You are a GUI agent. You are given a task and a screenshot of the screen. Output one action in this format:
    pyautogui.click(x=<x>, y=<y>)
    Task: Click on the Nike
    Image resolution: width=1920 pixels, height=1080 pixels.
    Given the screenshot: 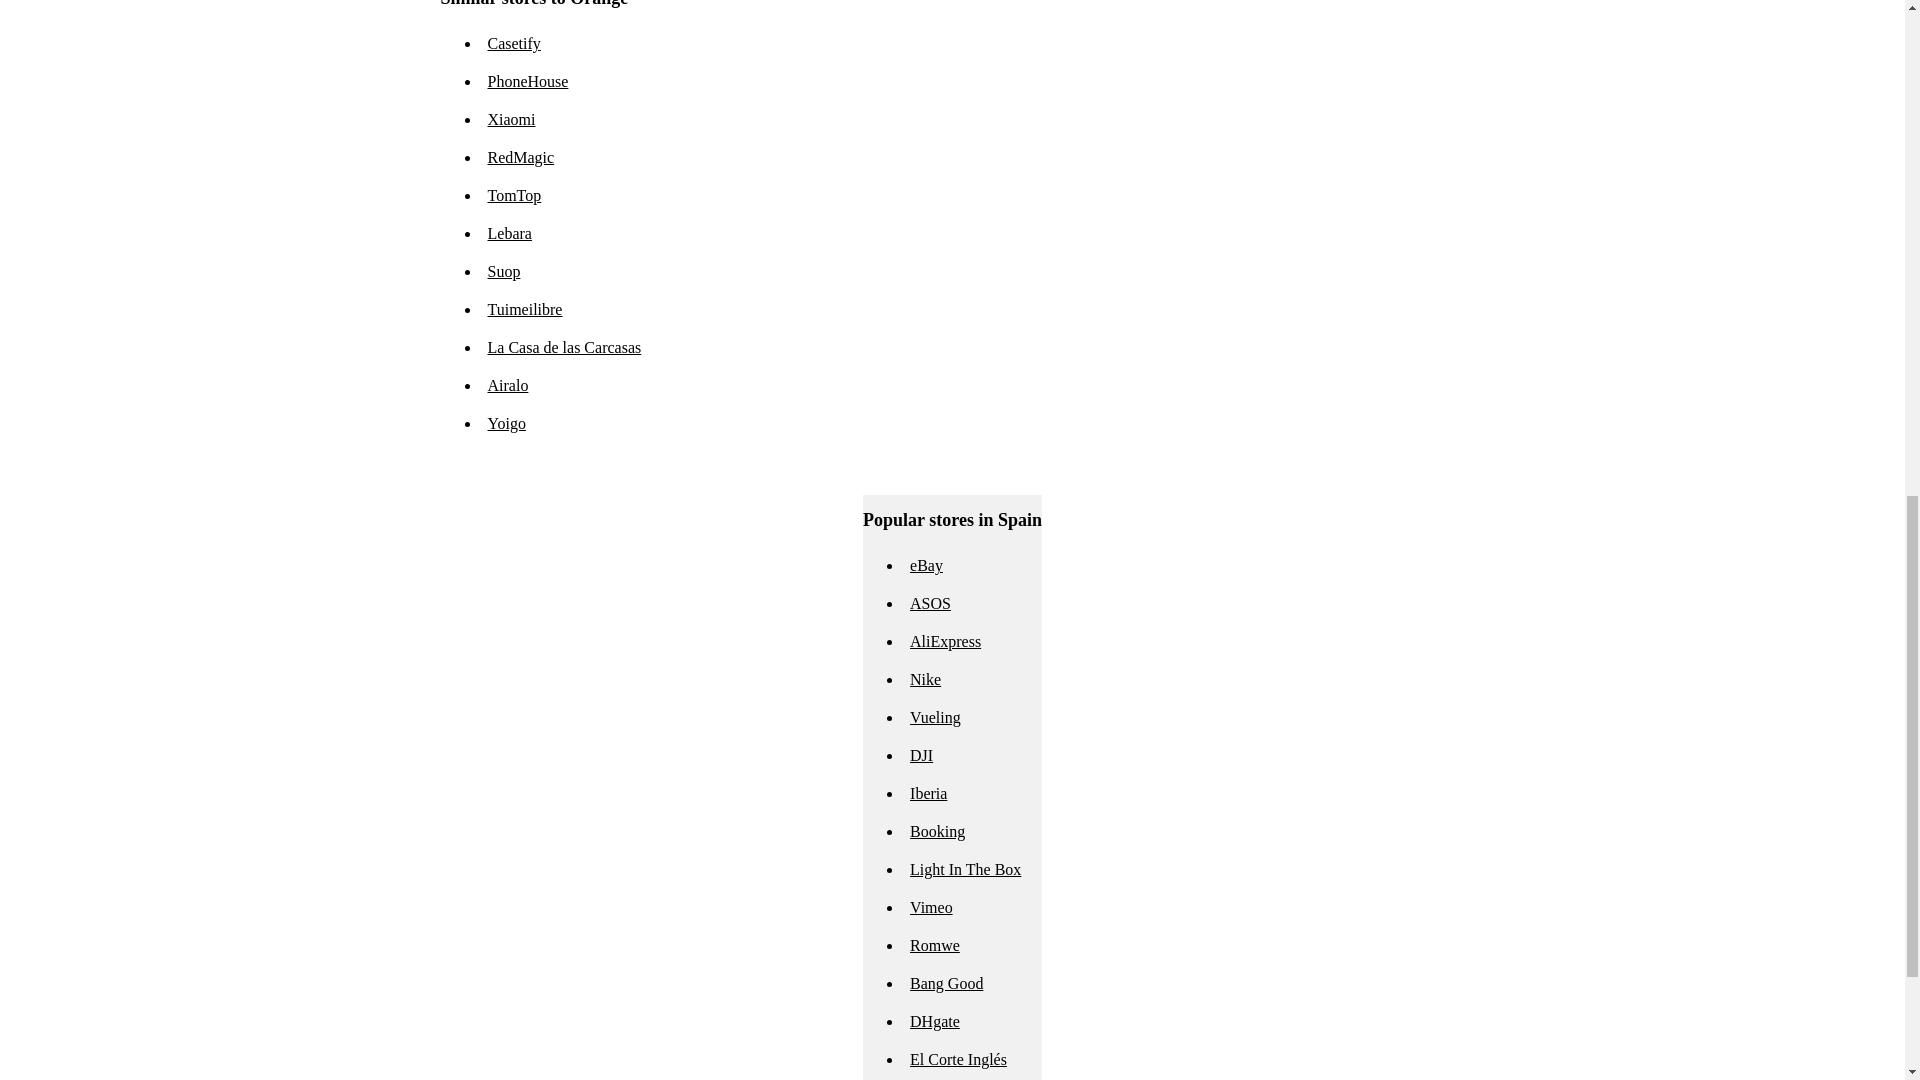 What is the action you would take?
    pyautogui.click(x=925, y=678)
    